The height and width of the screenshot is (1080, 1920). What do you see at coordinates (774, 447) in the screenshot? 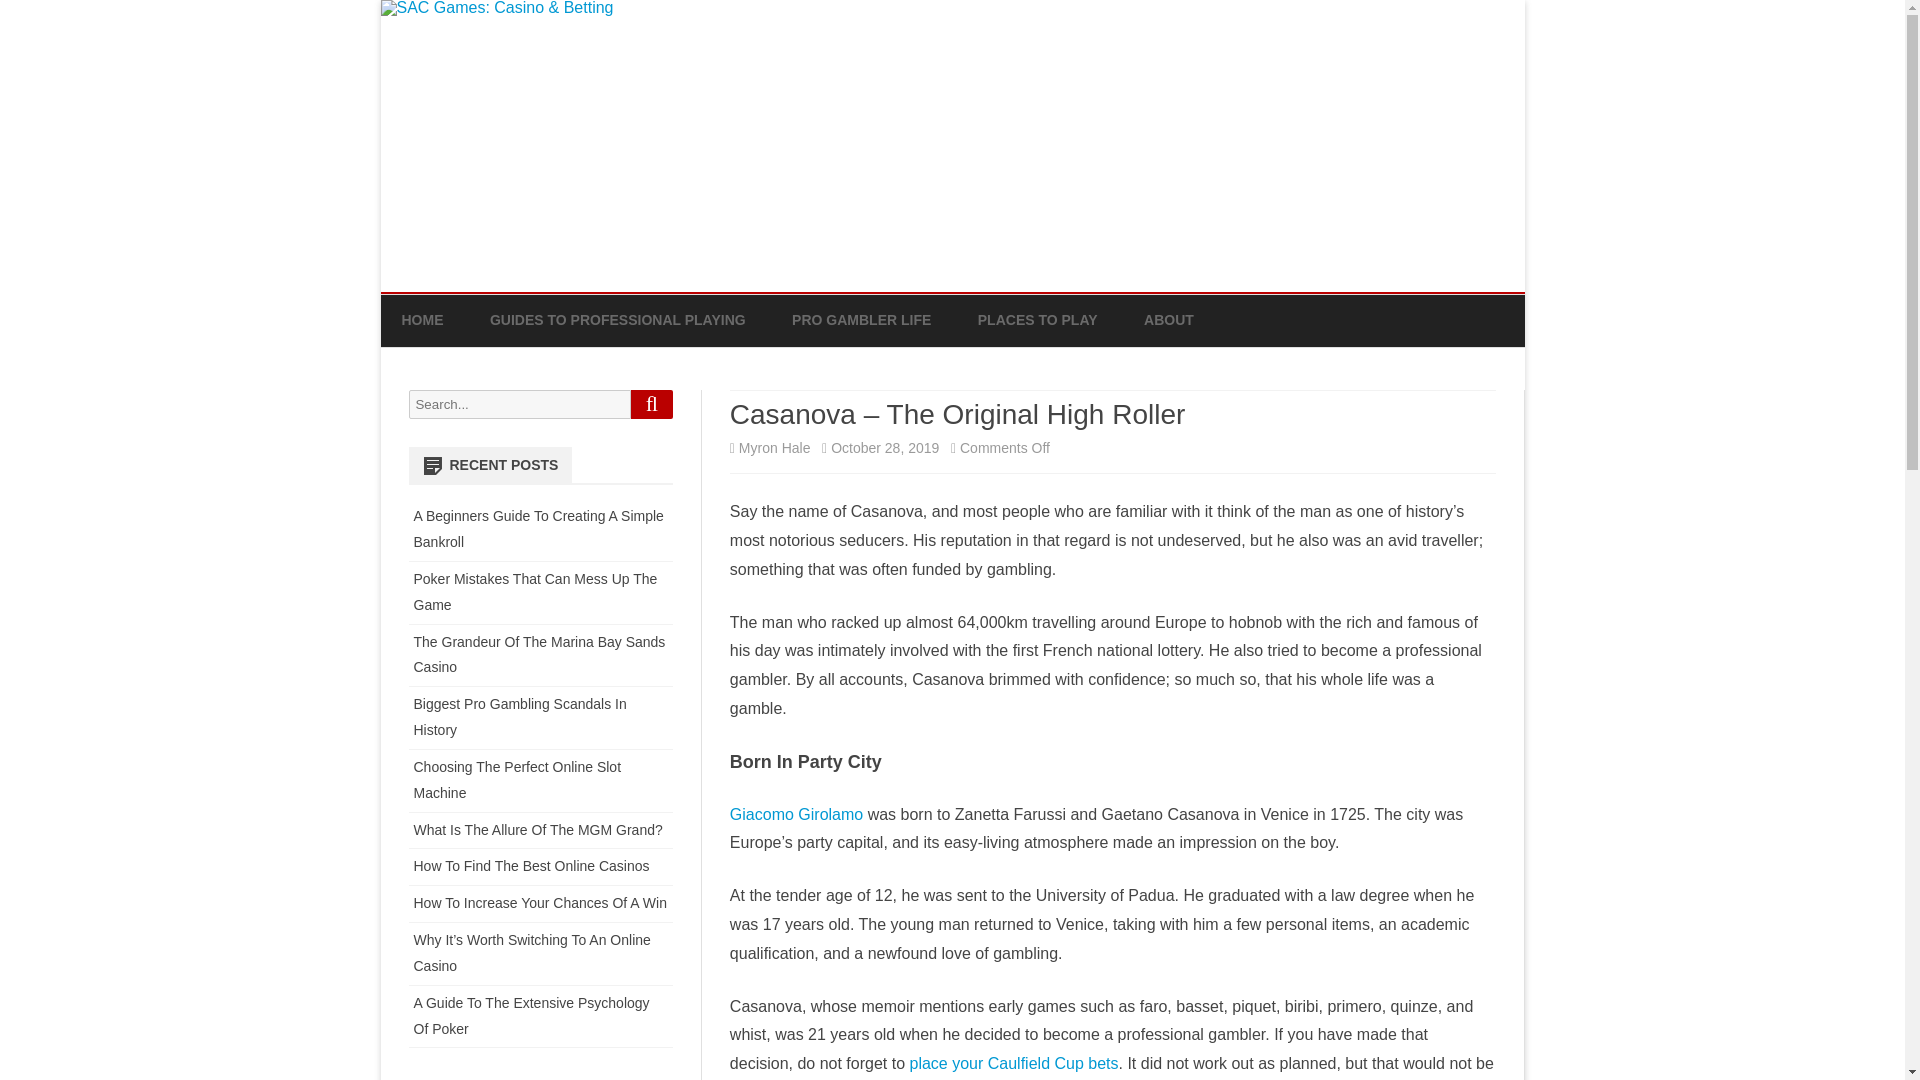
I see `Myron Hale` at bounding box center [774, 447].